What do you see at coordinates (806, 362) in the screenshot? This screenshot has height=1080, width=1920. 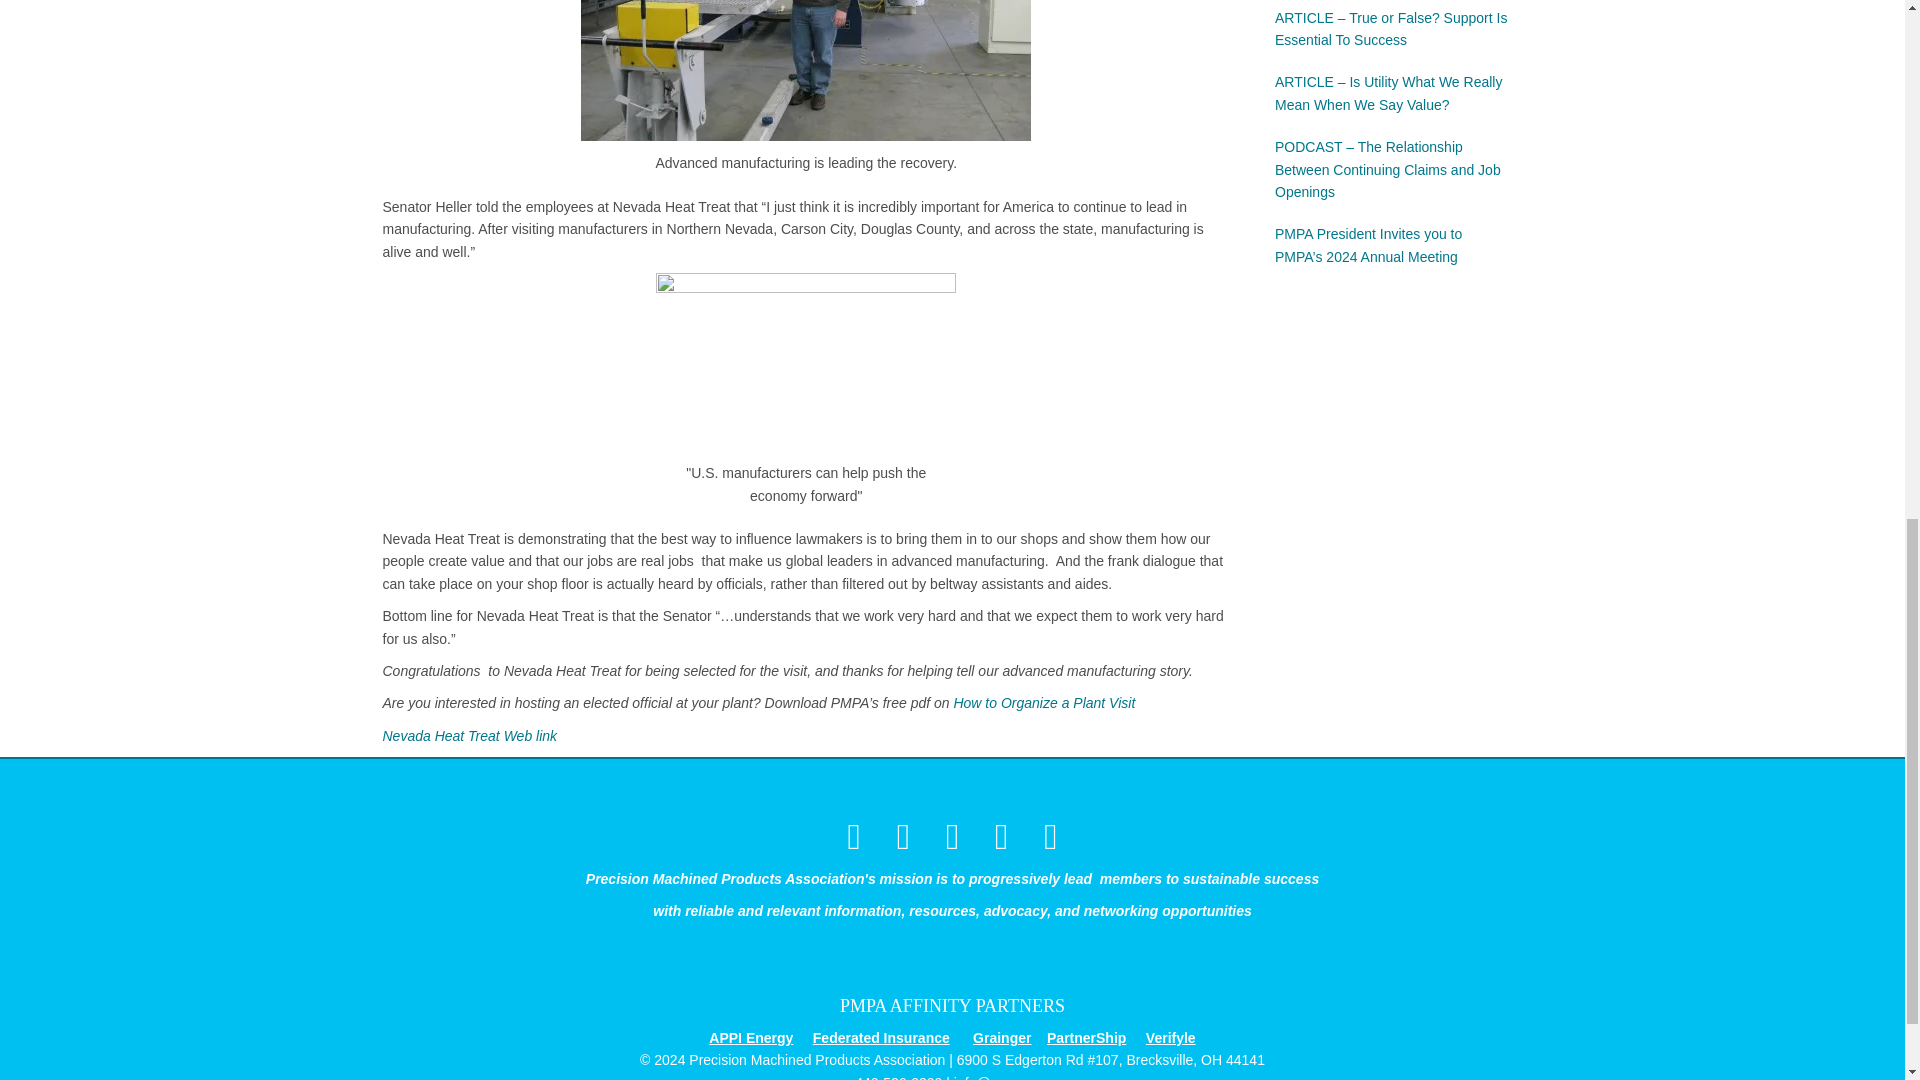 I see `heller` at bounding box center [806, 362].